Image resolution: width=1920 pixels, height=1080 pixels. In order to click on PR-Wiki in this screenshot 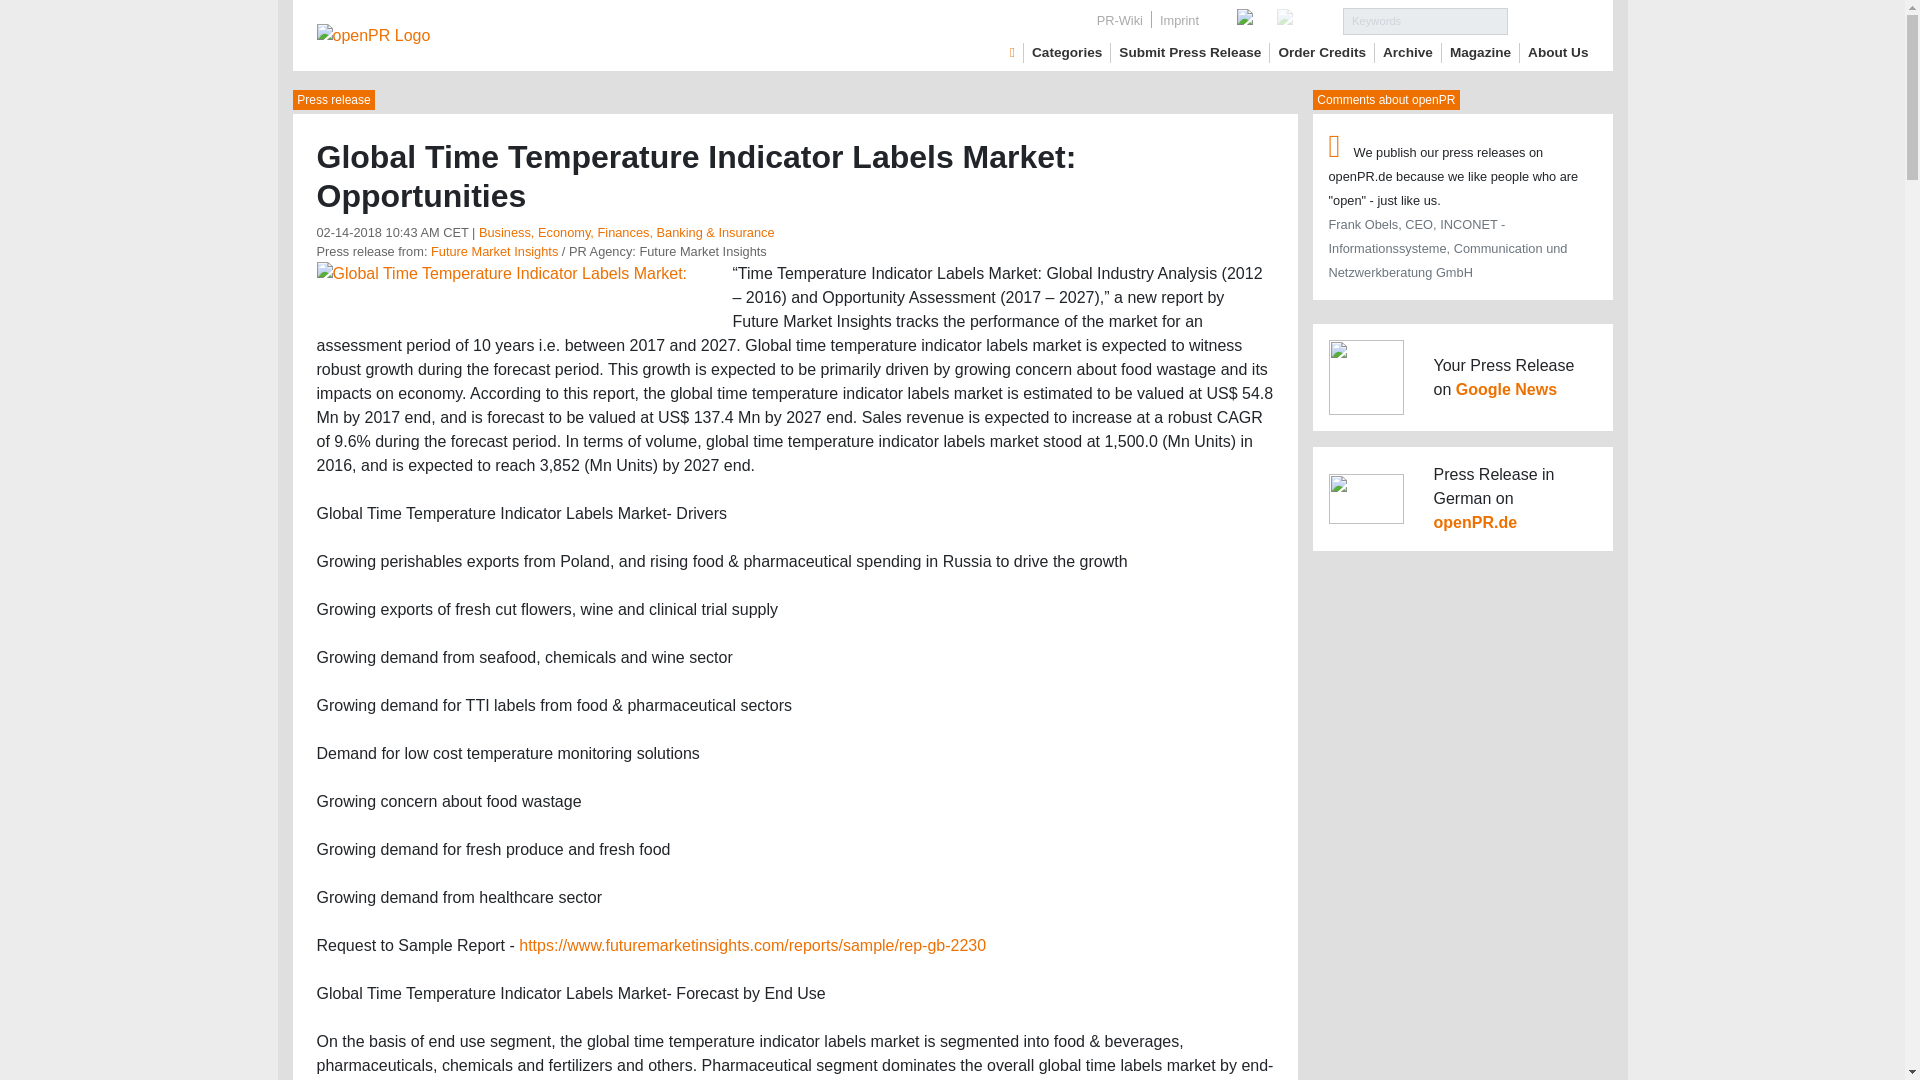, I will do `click(1119, 20)`.